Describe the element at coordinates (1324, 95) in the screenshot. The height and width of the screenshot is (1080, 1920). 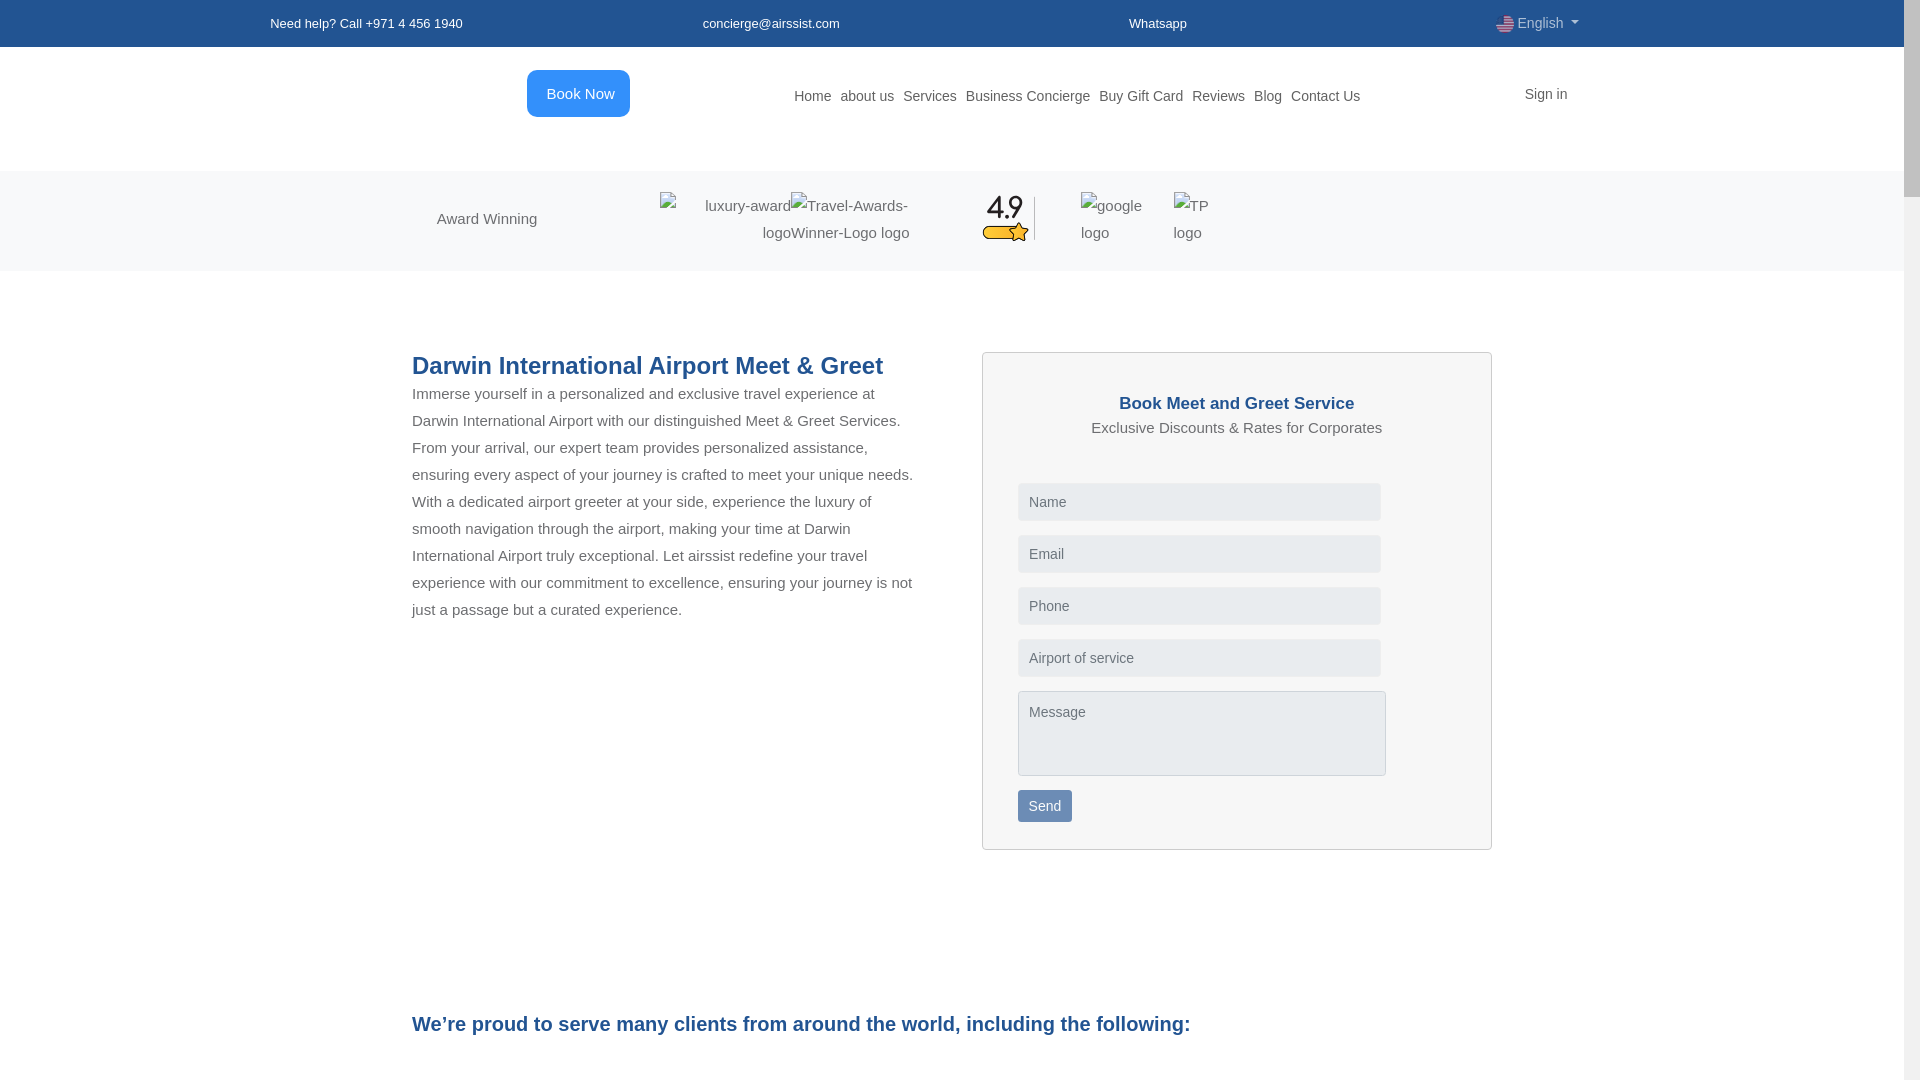
I see `Contact Us` at that location.